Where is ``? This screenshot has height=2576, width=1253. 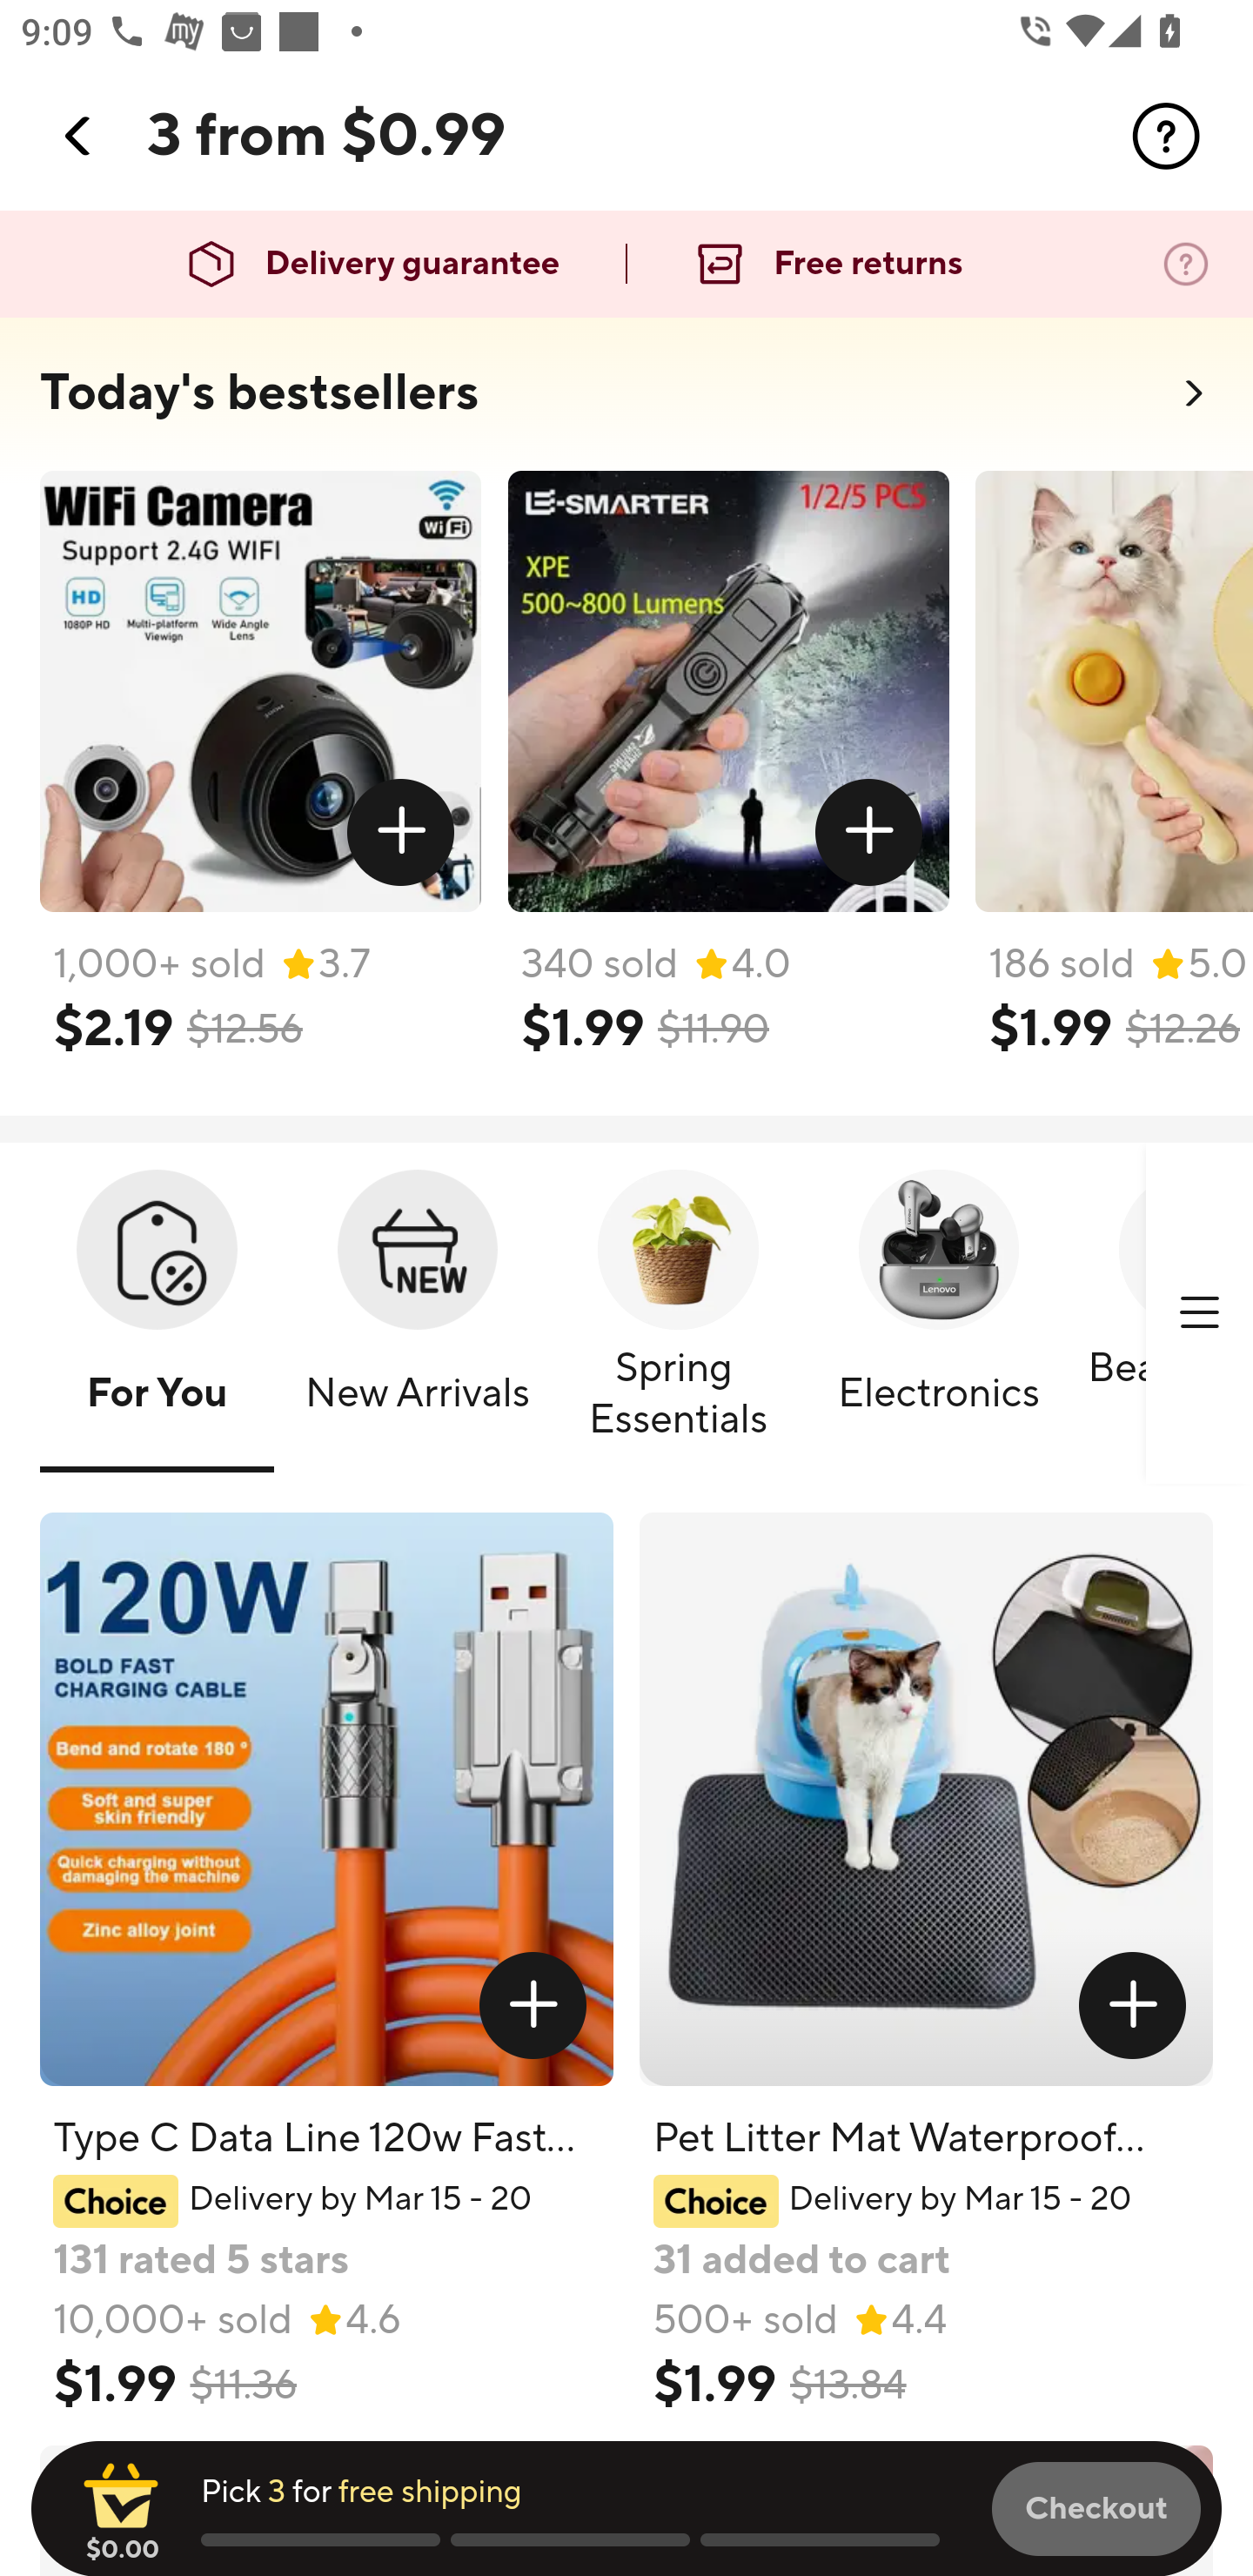
 is located at coordinates (1199, 1313).